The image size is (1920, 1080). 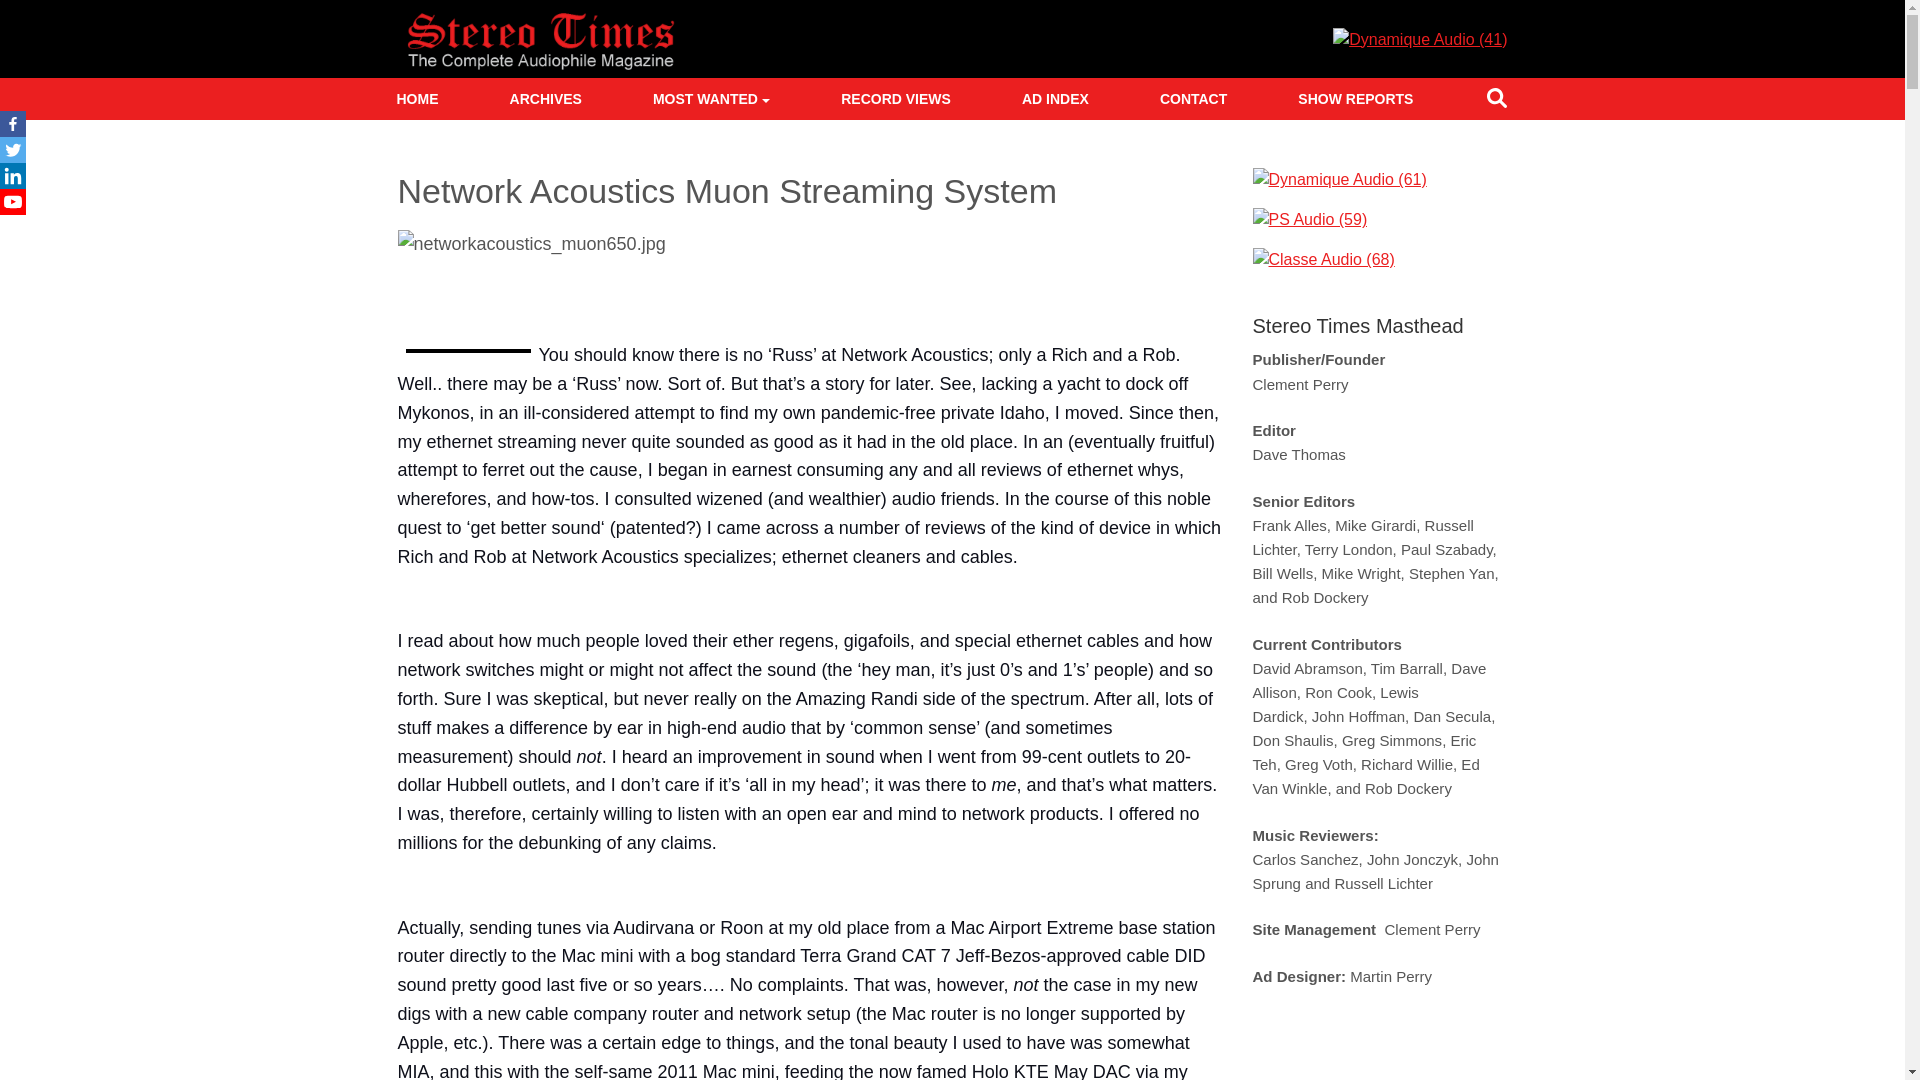 What do you see at coordinates (13, 176) in the screenshot?
I see `Linkedin` at bounding box center [13, 176].